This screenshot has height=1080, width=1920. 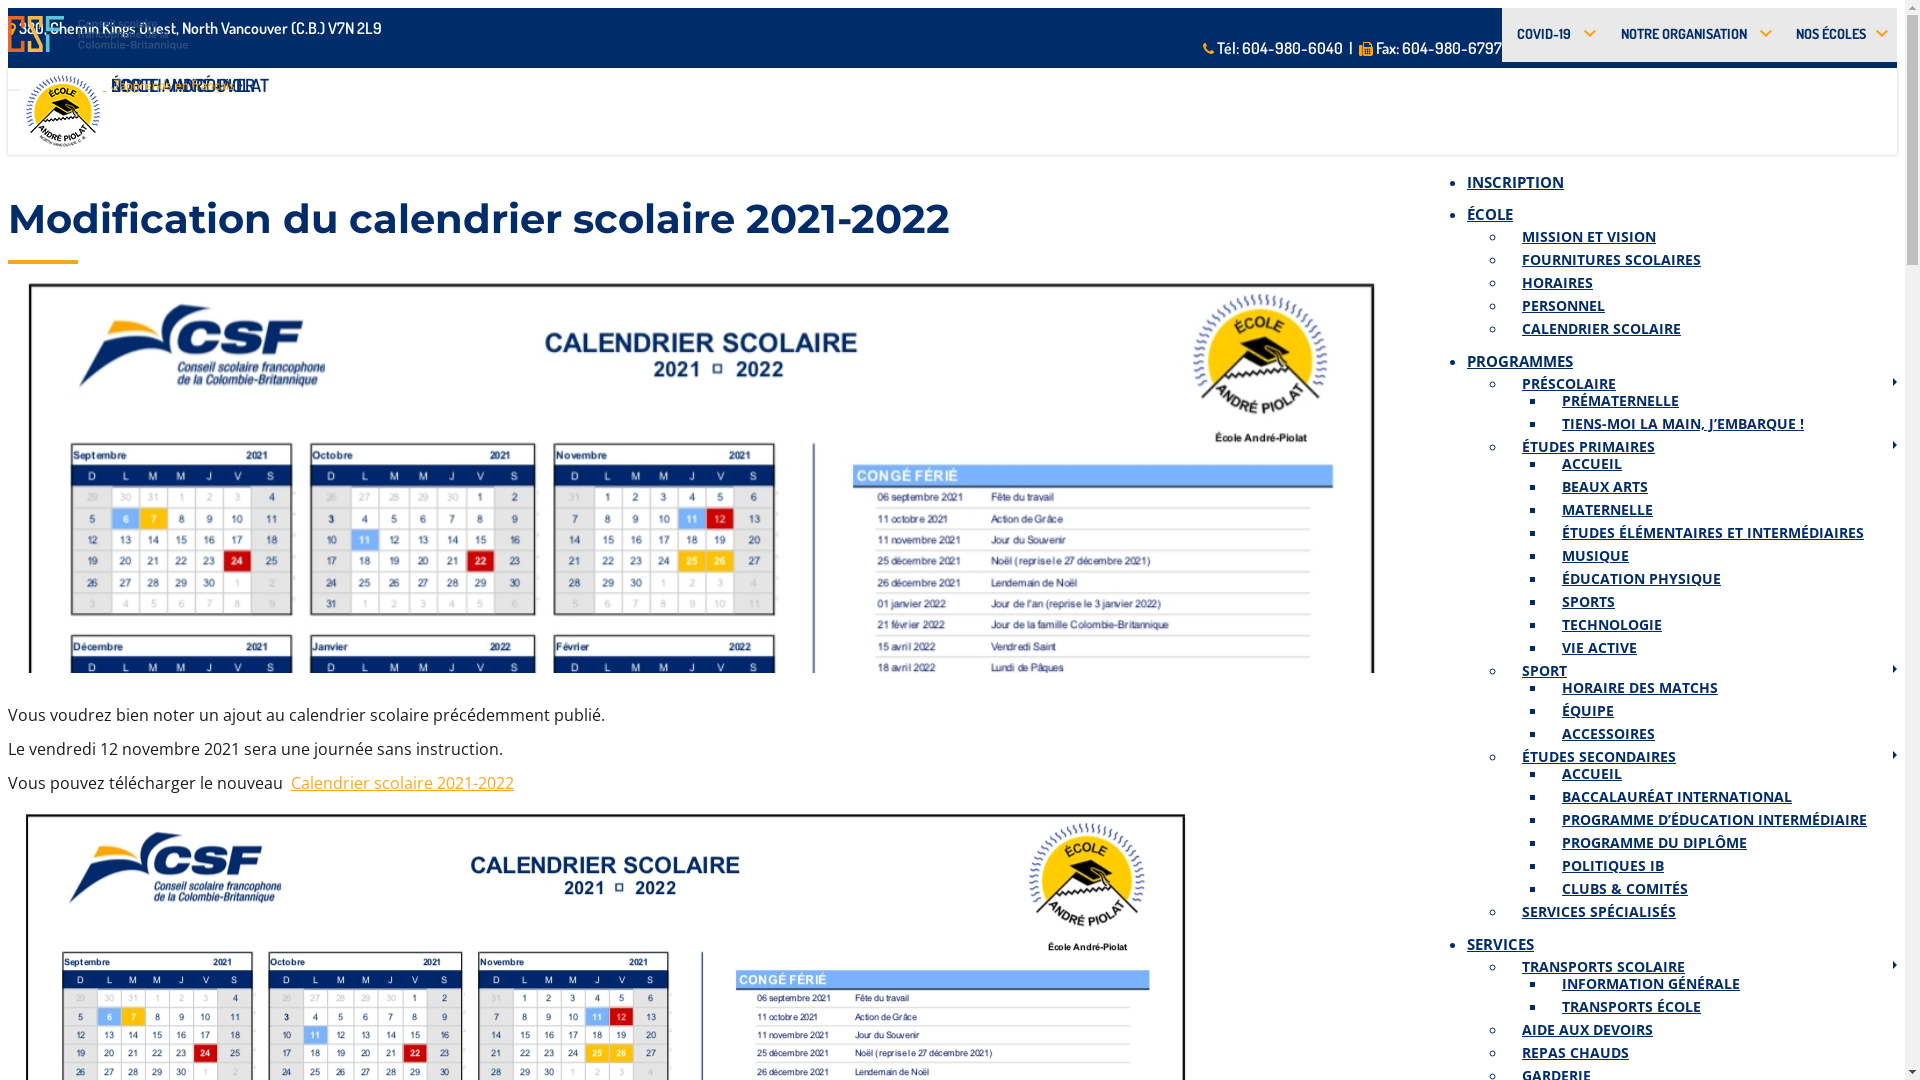 I want to click on INSCRIPTION, so click(x=1516, y=171).